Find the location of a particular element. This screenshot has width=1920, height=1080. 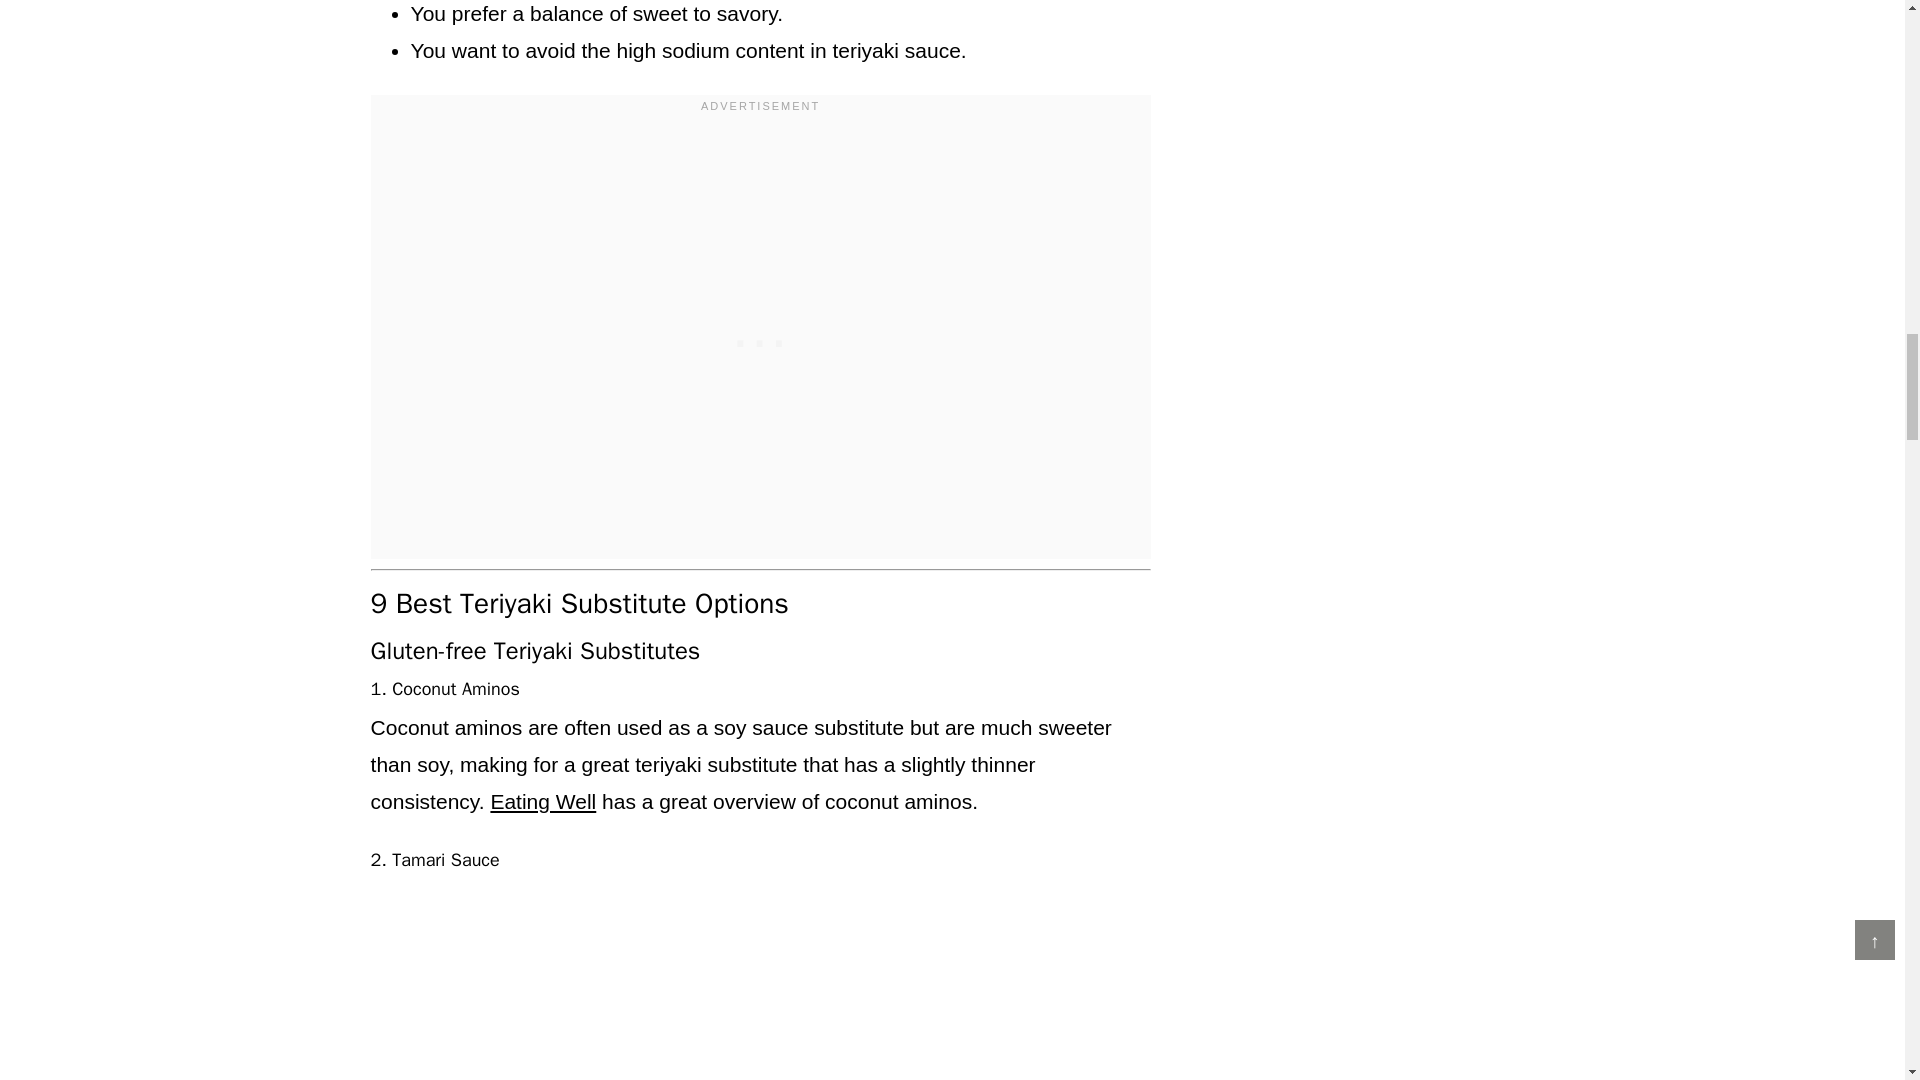

Eating Well is located at coordinates (542, 801).